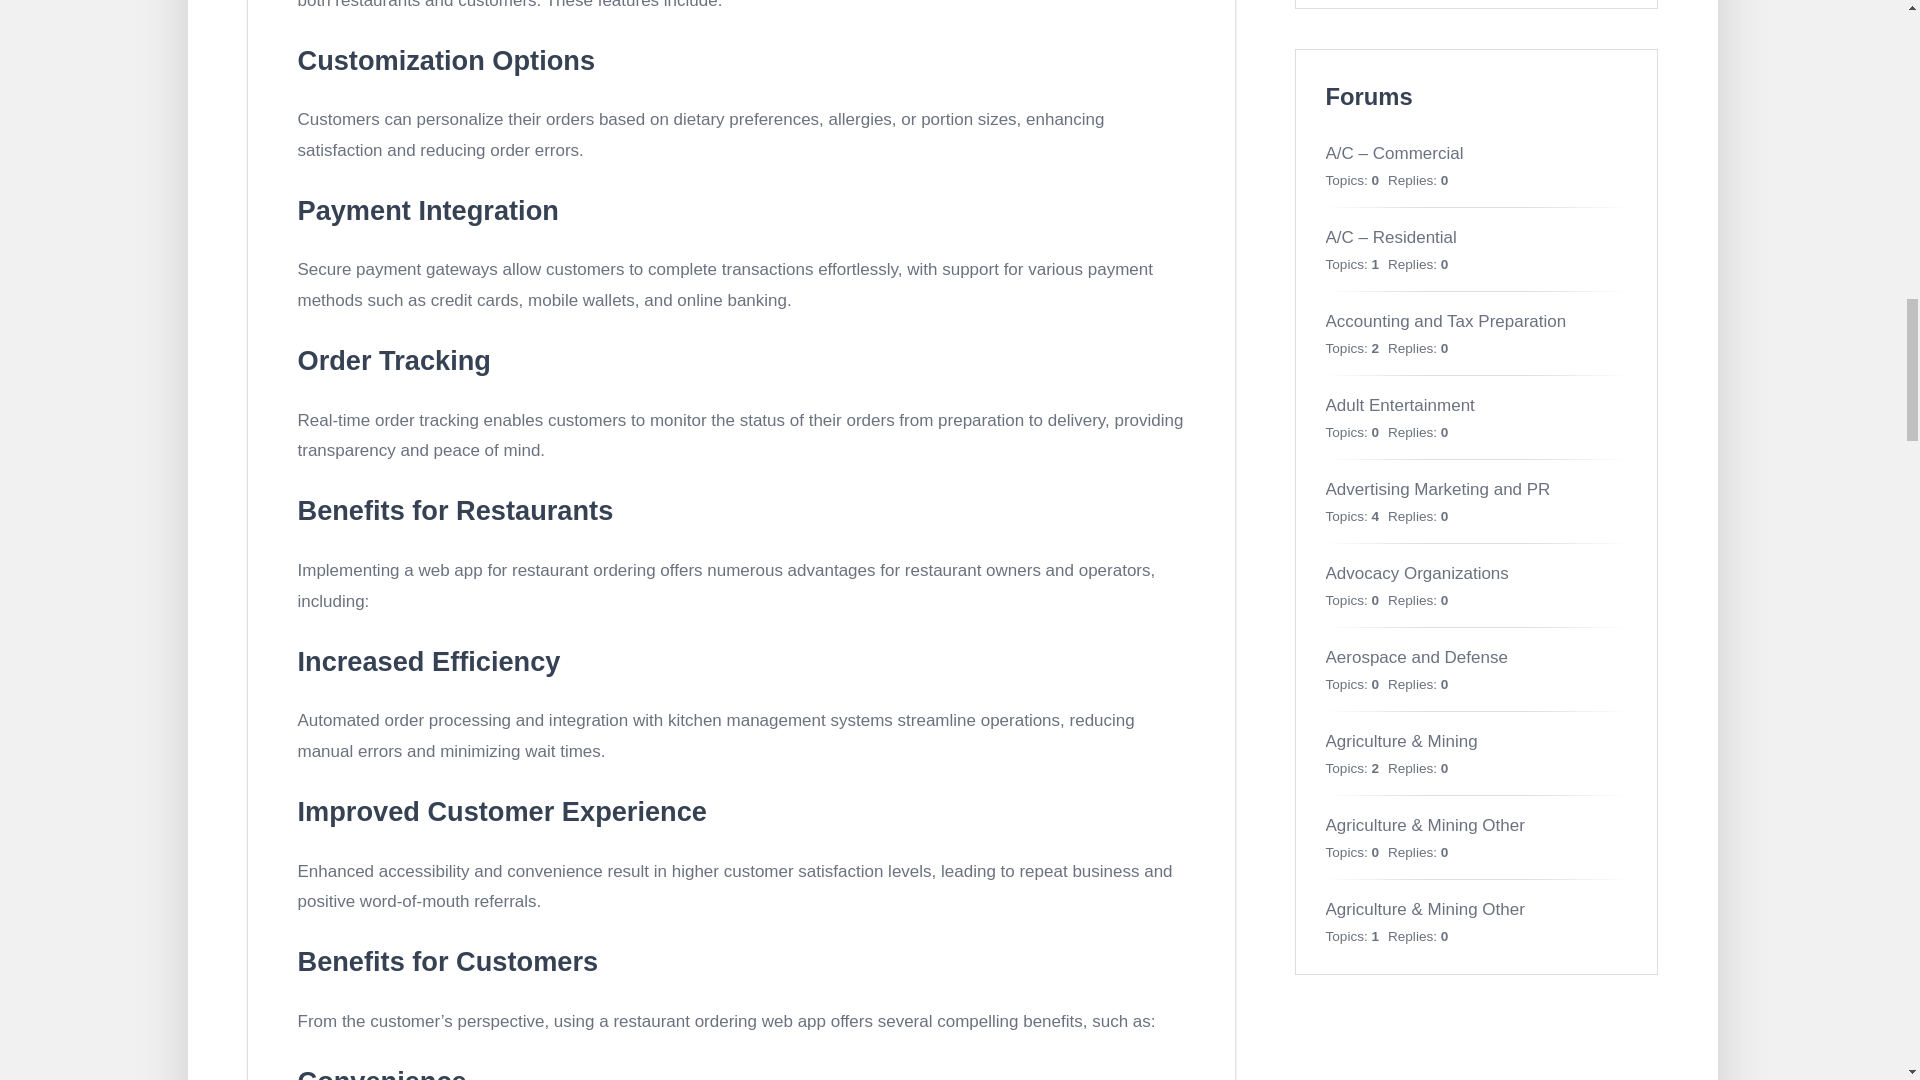  Describe the element at coordinates (1446, 321) in the screenshot. I see `Accounting and Tax Preparation` at that location.